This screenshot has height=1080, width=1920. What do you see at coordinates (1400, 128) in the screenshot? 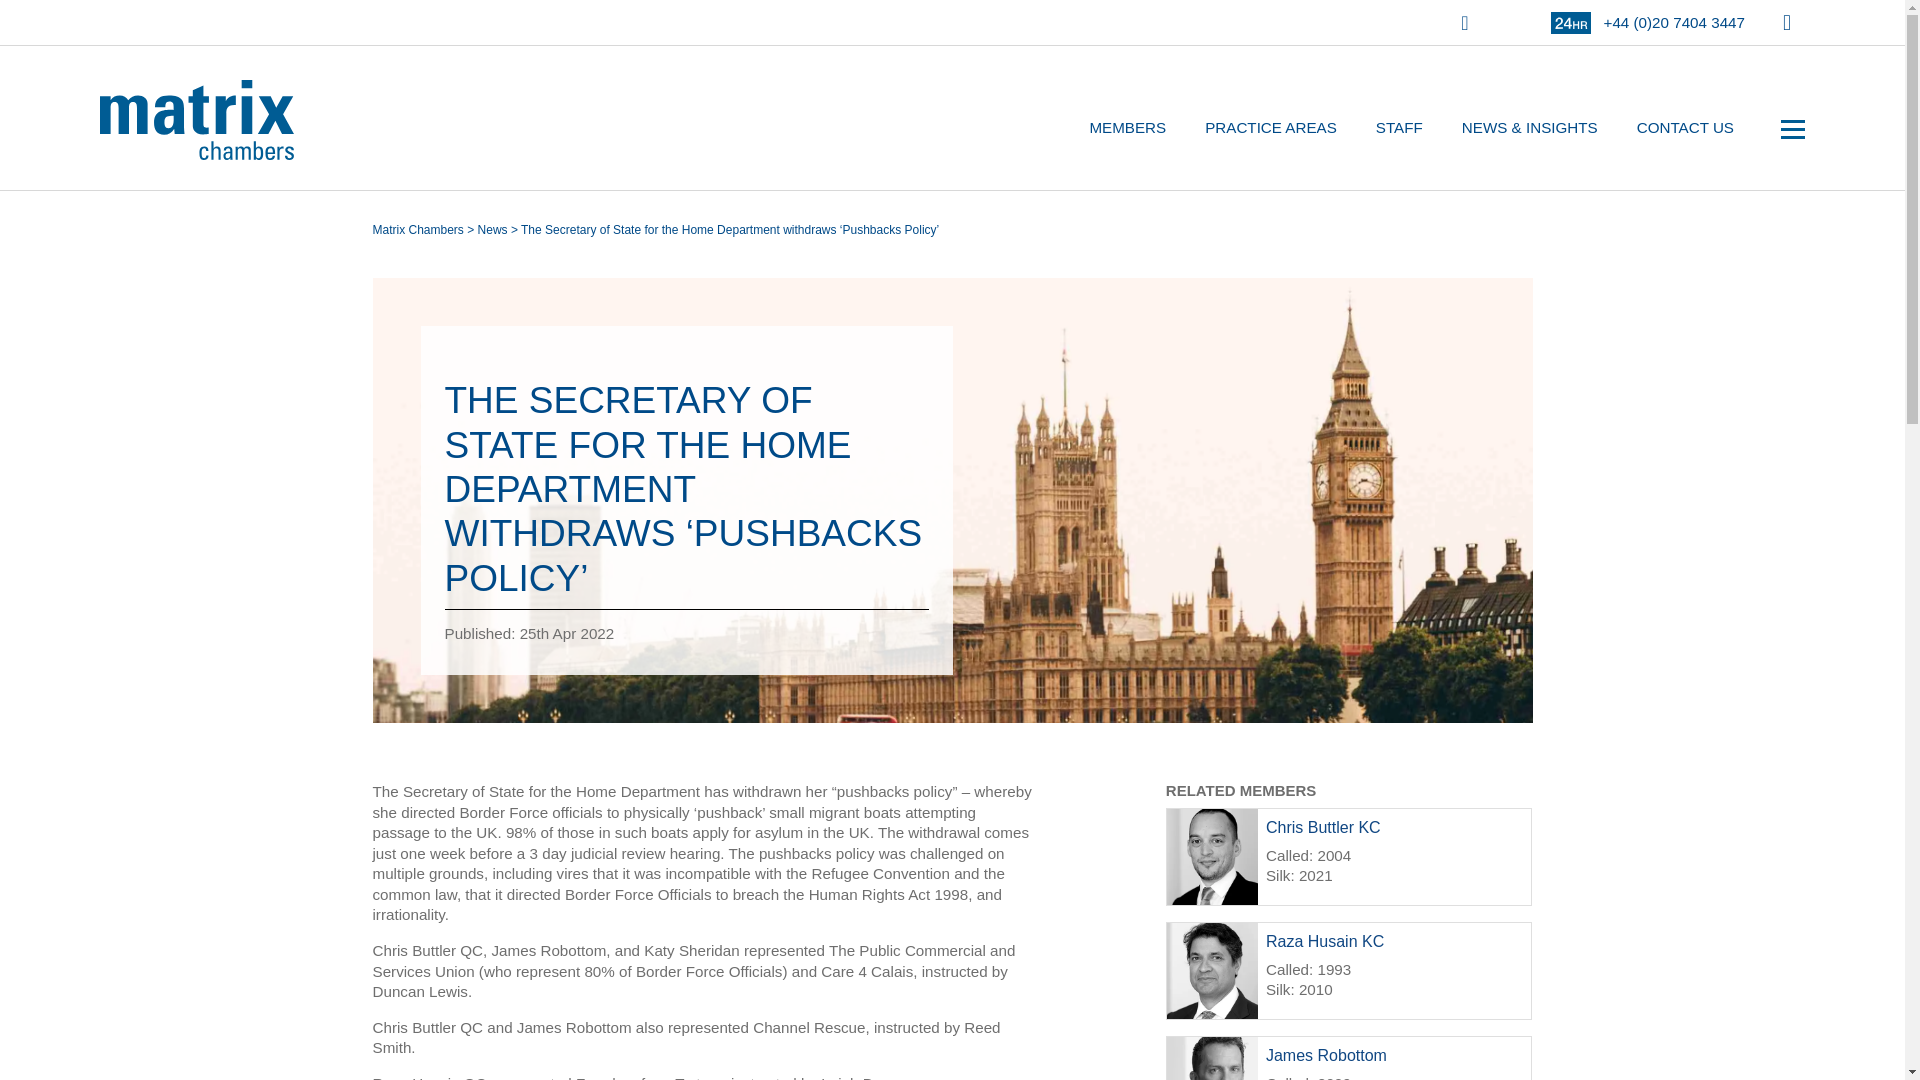
I see `STAFF` at bounding box center [1400, 128].